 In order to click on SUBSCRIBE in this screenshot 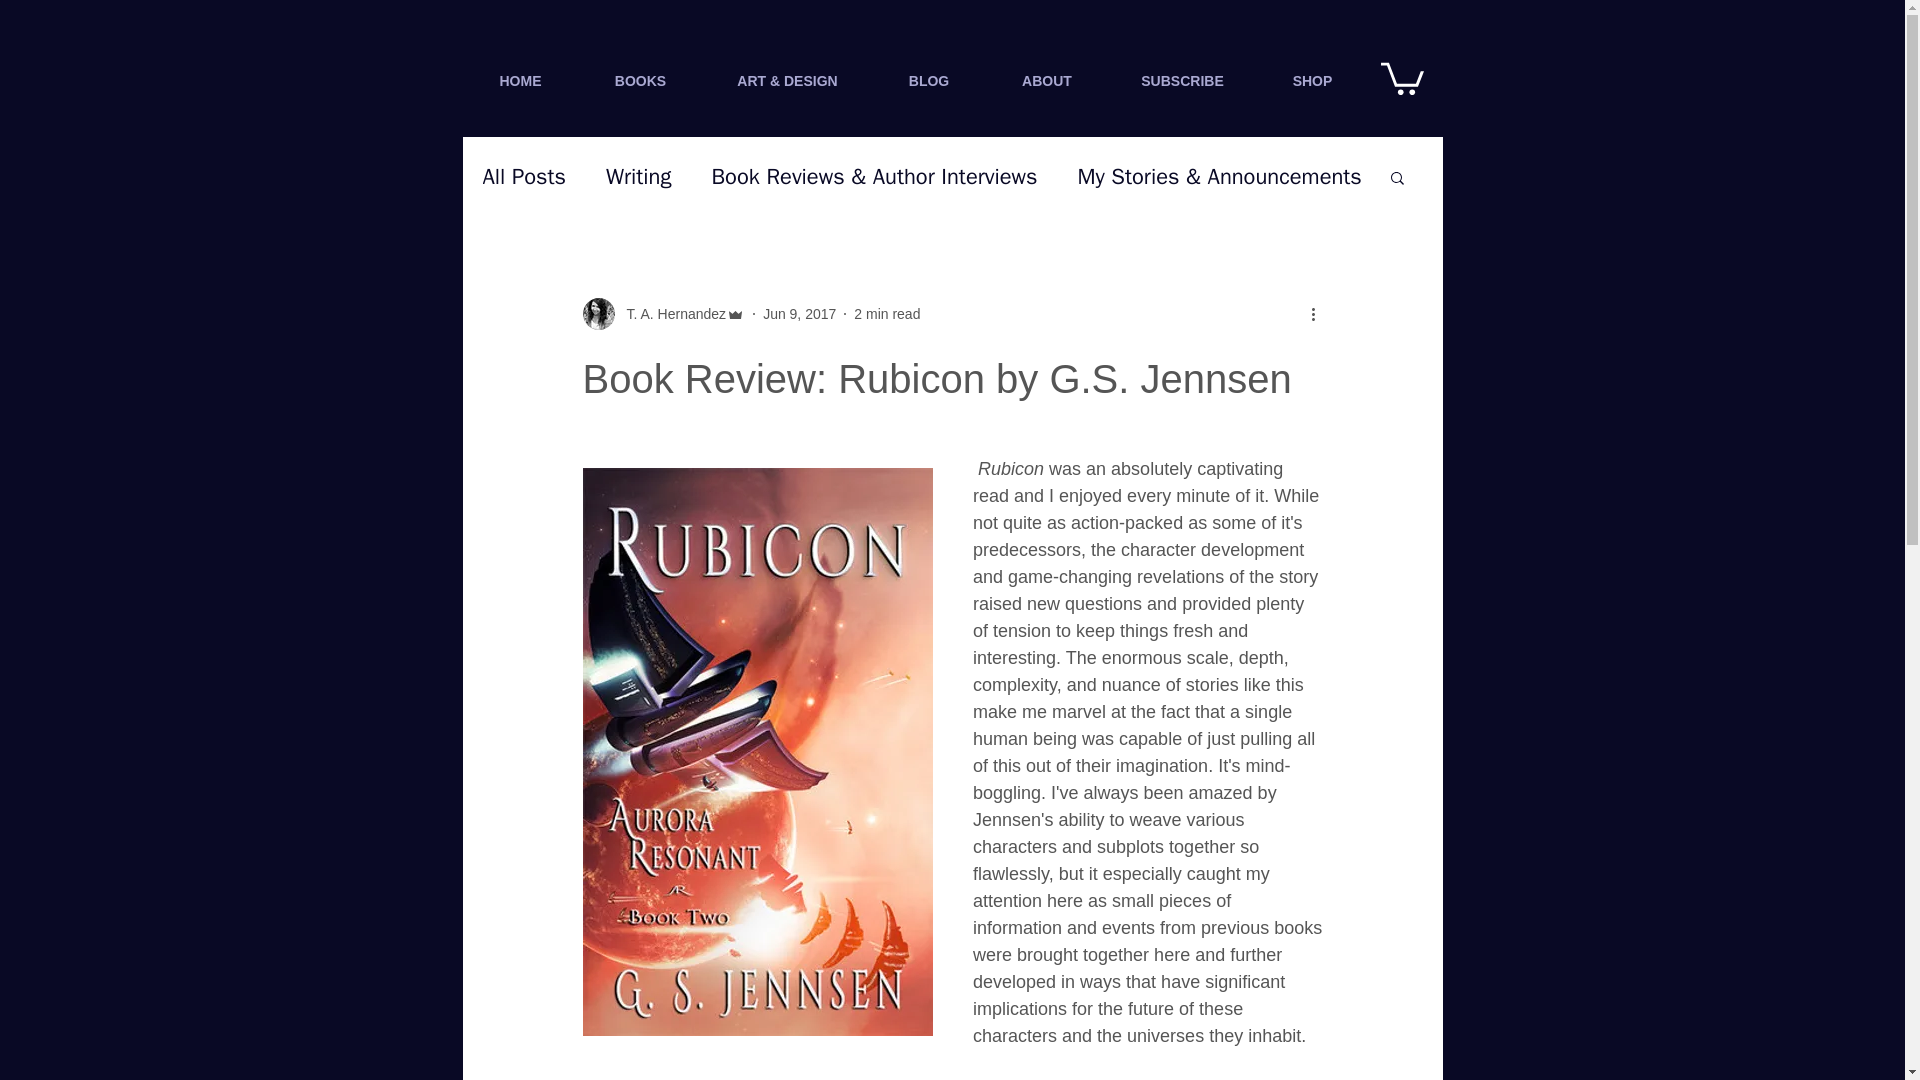, I will do `click(1181, 80)`.